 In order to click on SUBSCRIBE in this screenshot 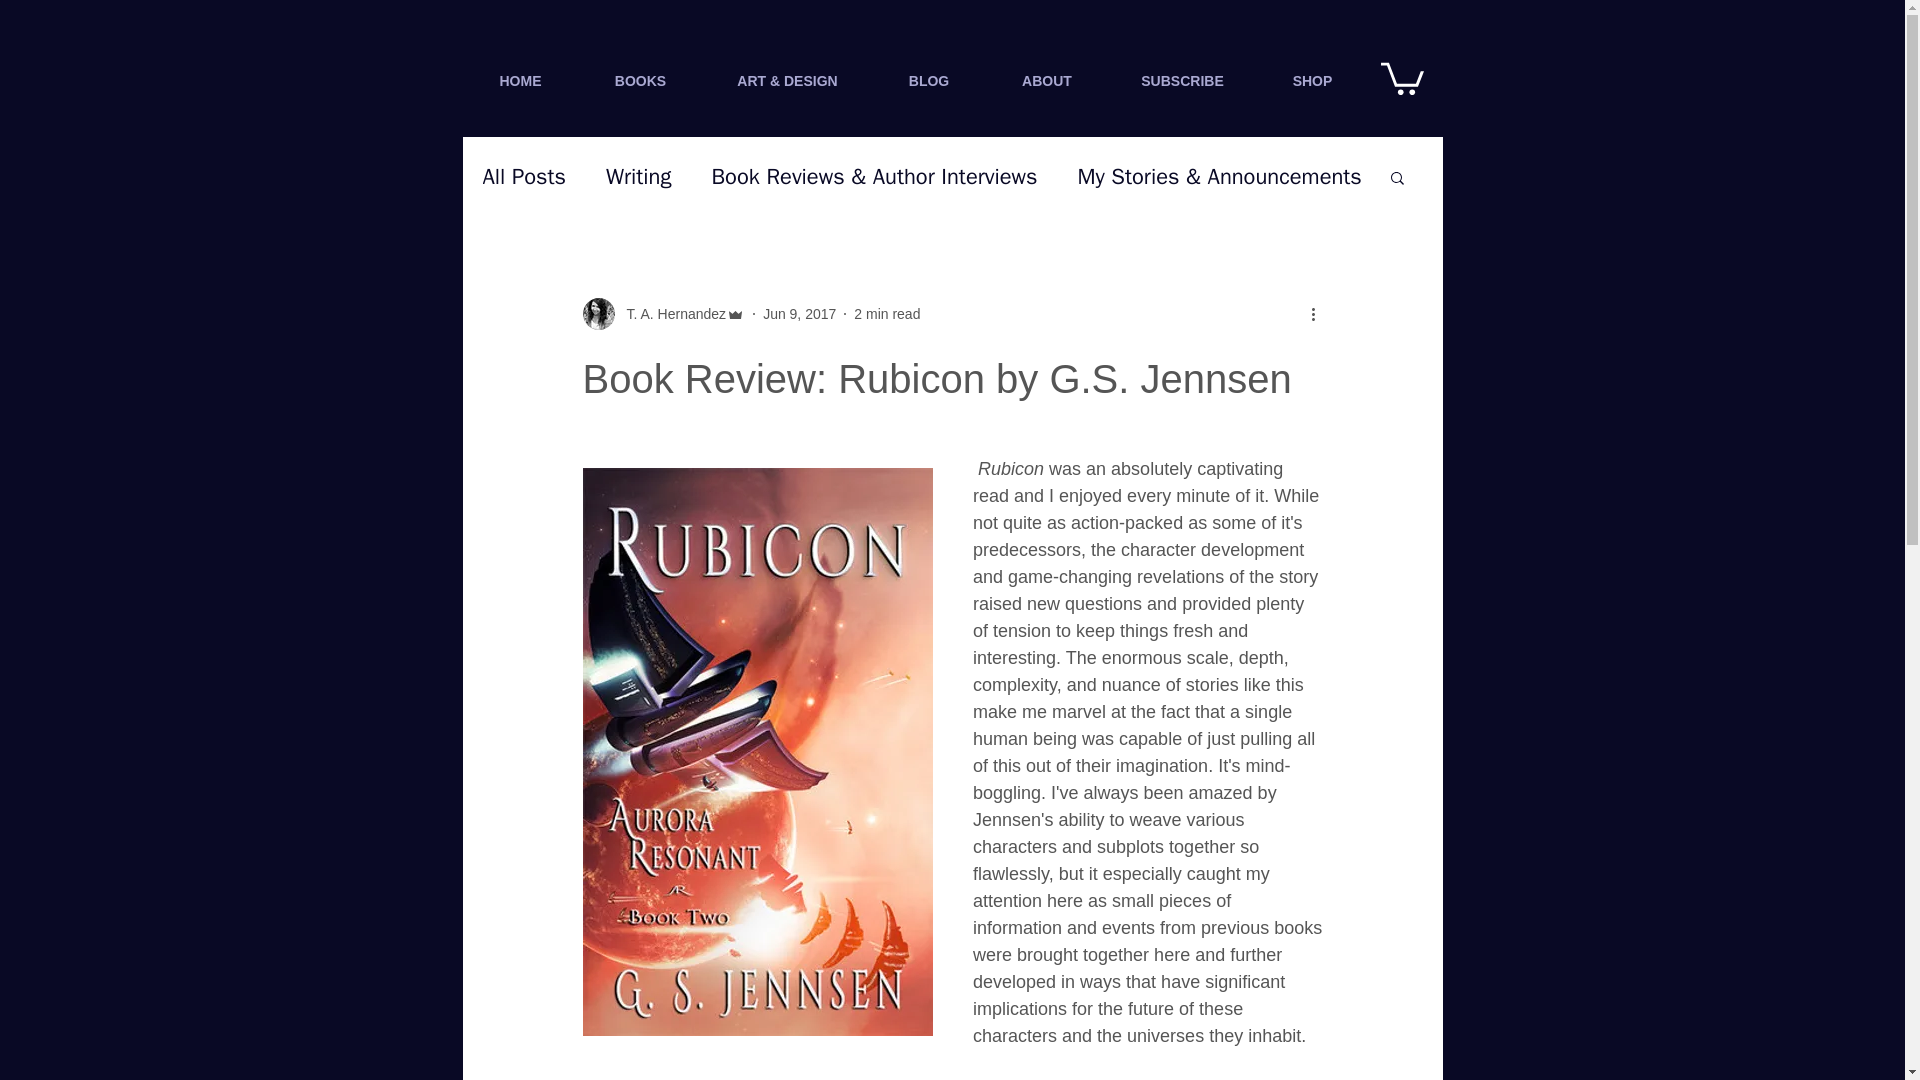, I will do `click(1181, 80)`.